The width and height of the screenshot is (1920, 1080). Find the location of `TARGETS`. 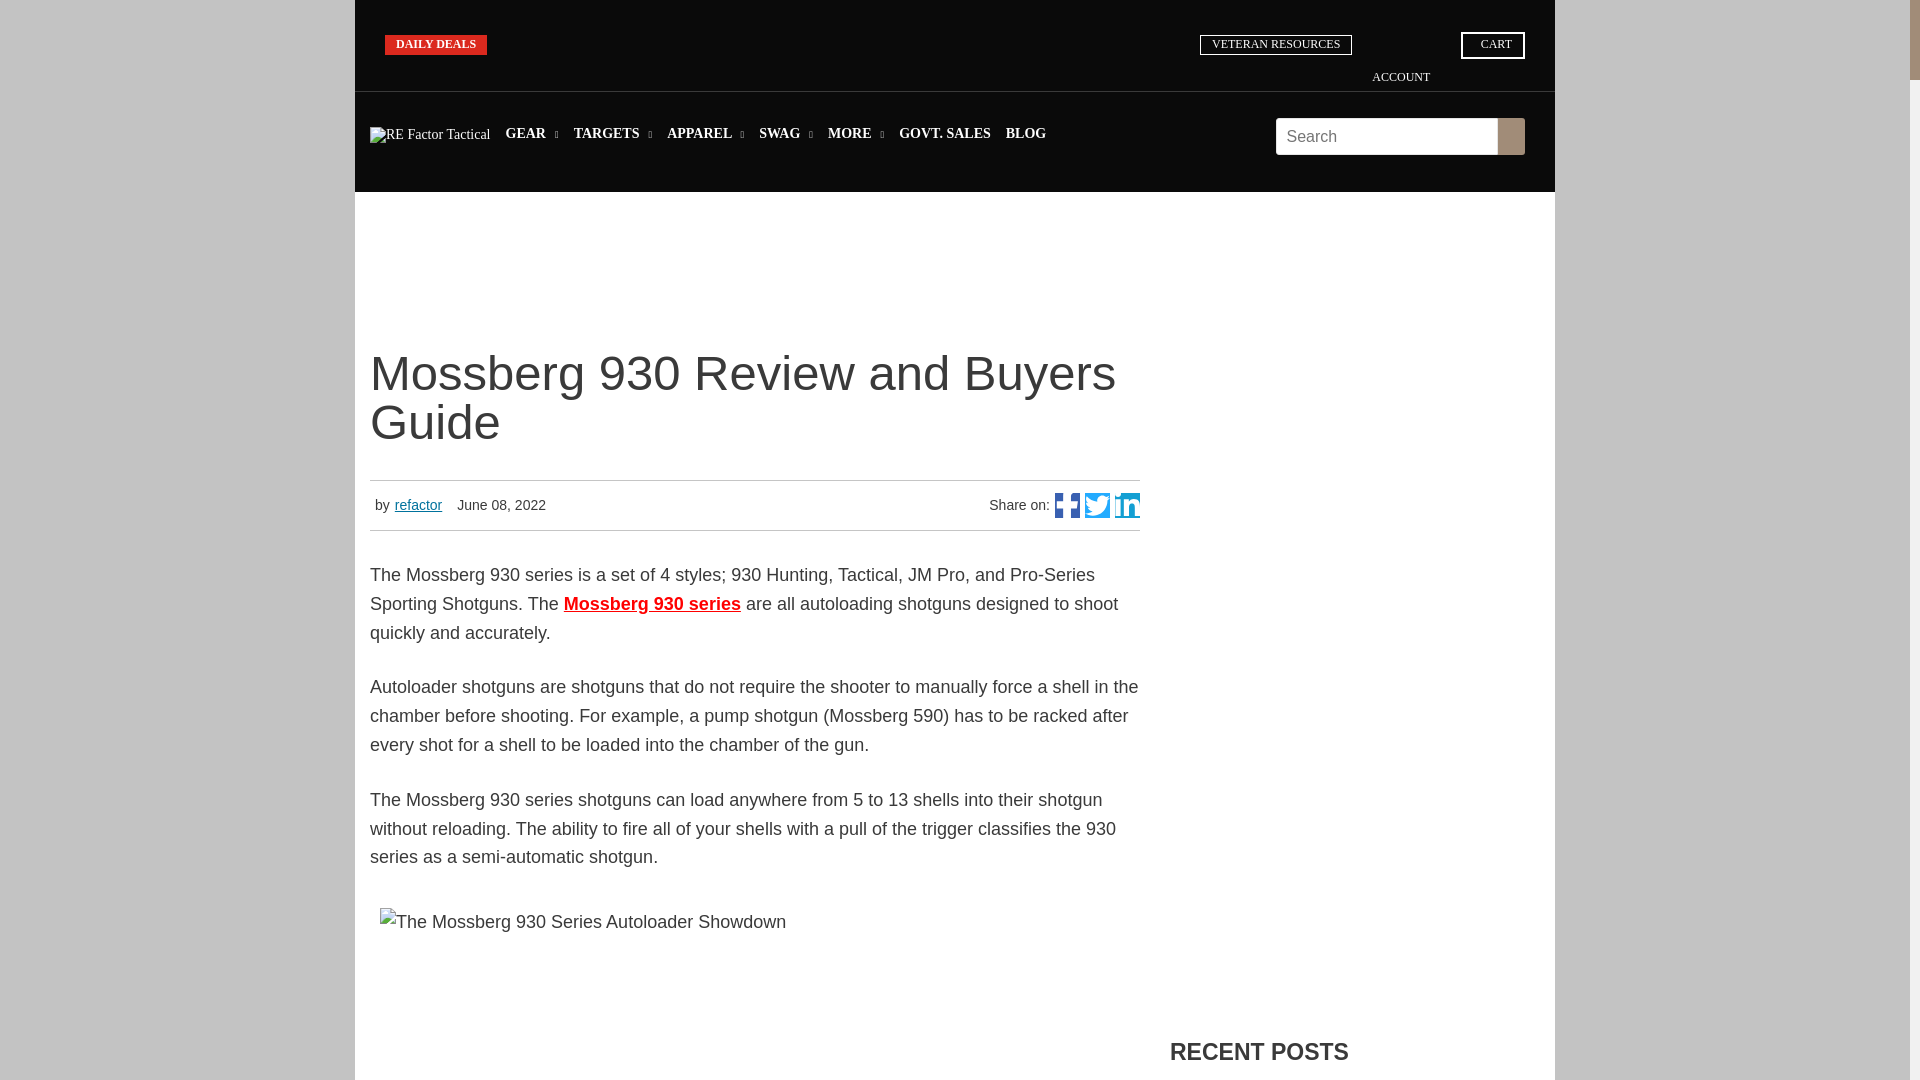

TARGETS is located at coordinates (613, 138).